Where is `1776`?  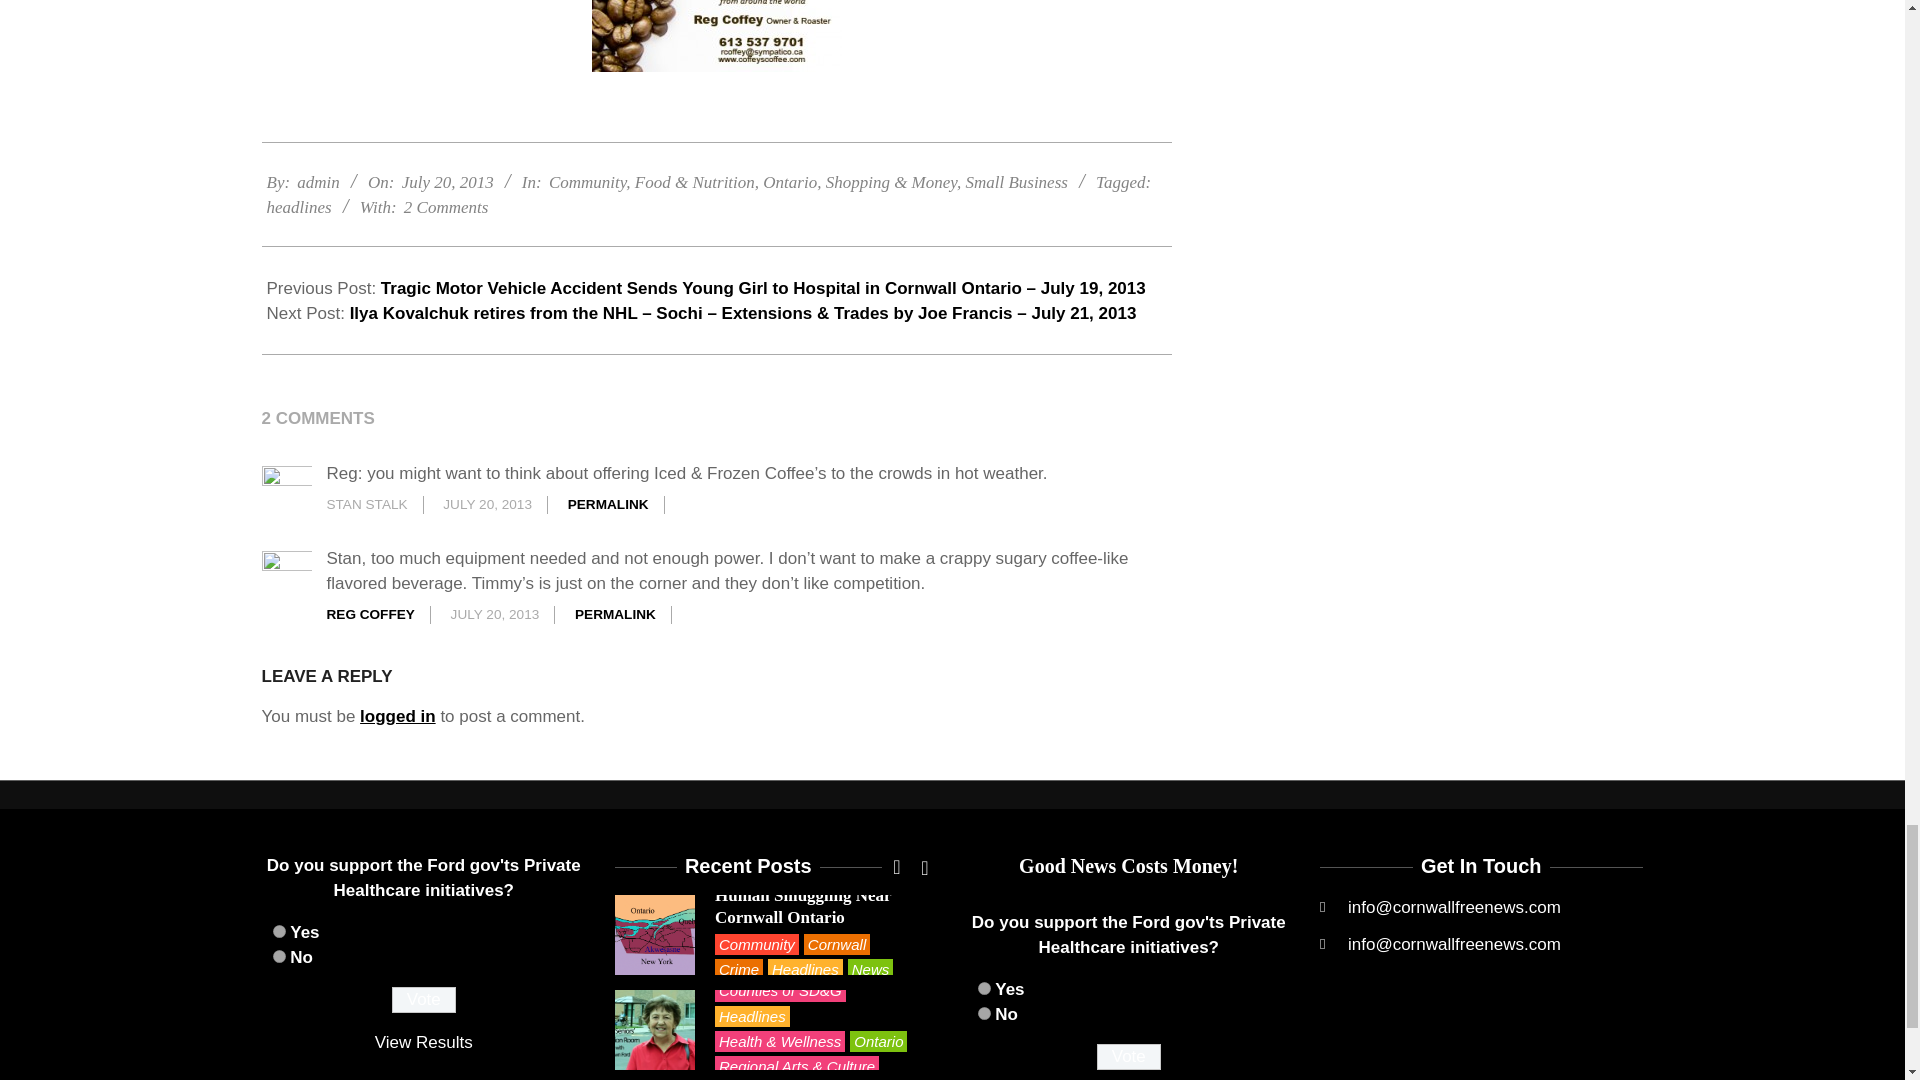 1776 is located at coordinates (984, 988).